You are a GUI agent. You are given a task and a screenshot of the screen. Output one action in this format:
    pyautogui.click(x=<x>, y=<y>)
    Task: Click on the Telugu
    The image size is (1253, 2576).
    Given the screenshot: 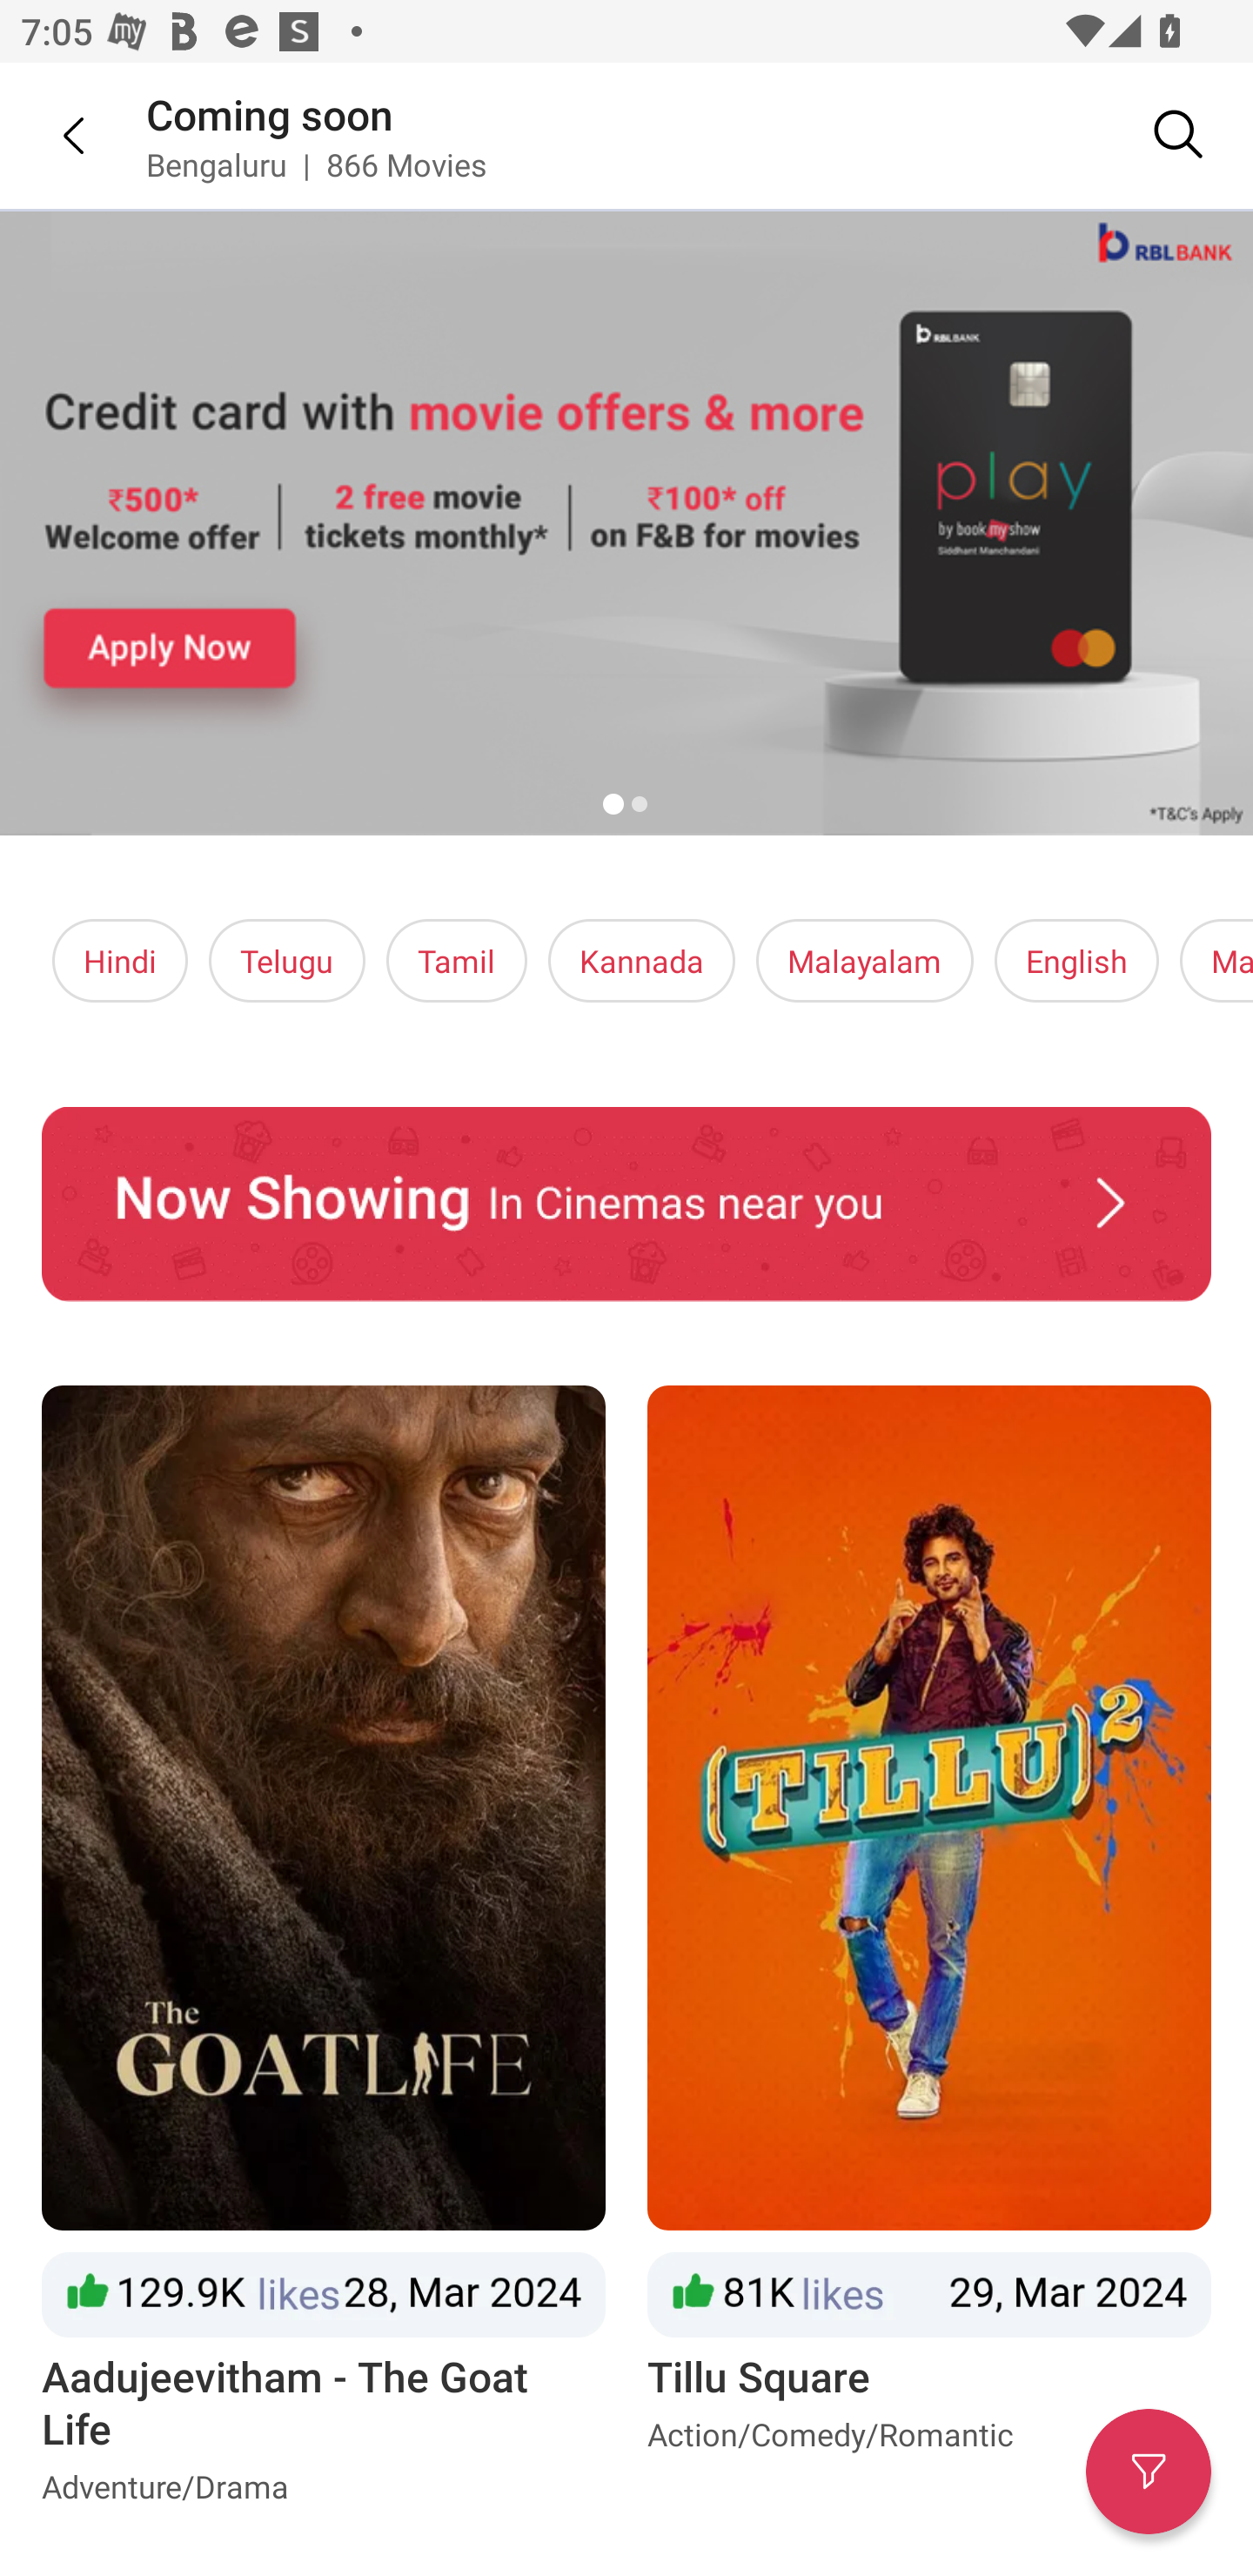 What is the action you would take?
    pyautogui.click(x=287, y=961)
    